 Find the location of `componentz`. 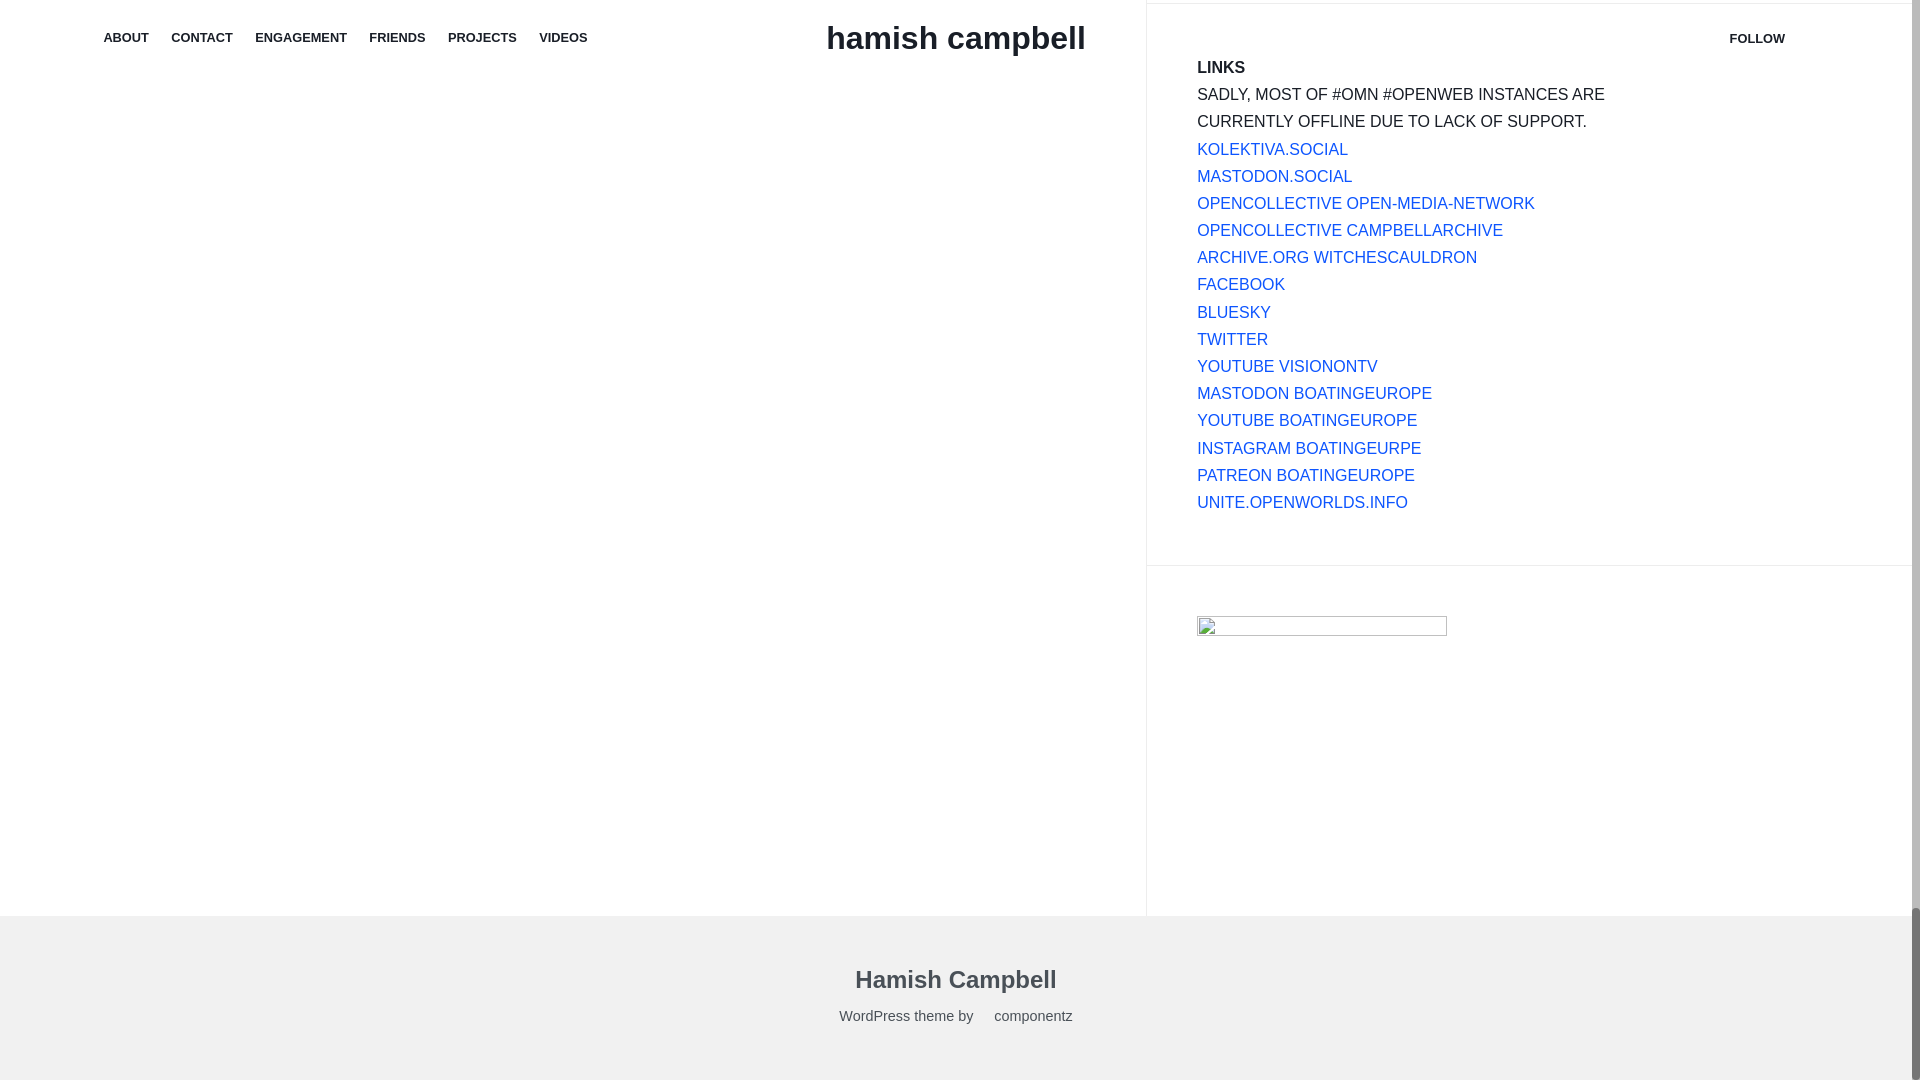

componentz is located at coordinates (1024, 1018).